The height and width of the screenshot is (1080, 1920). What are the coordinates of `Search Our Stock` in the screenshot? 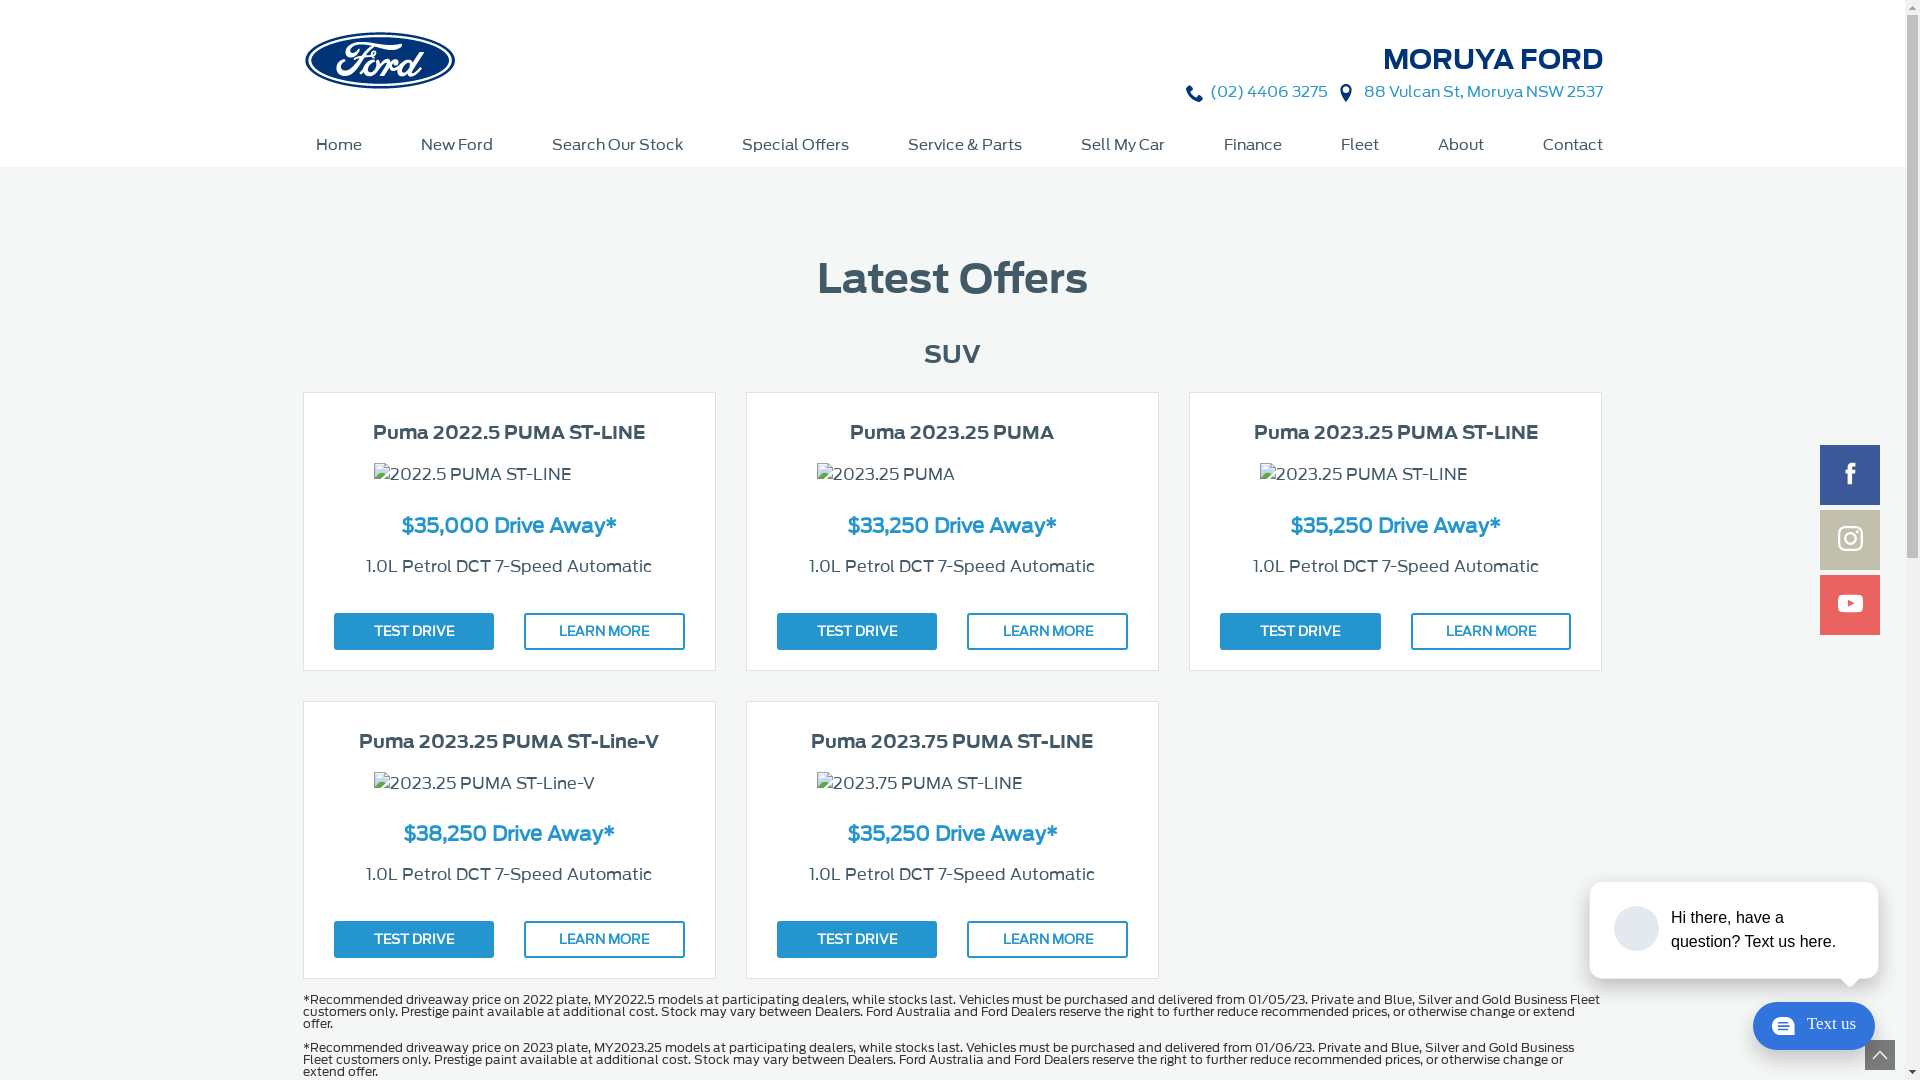 It's located at (616, 145).